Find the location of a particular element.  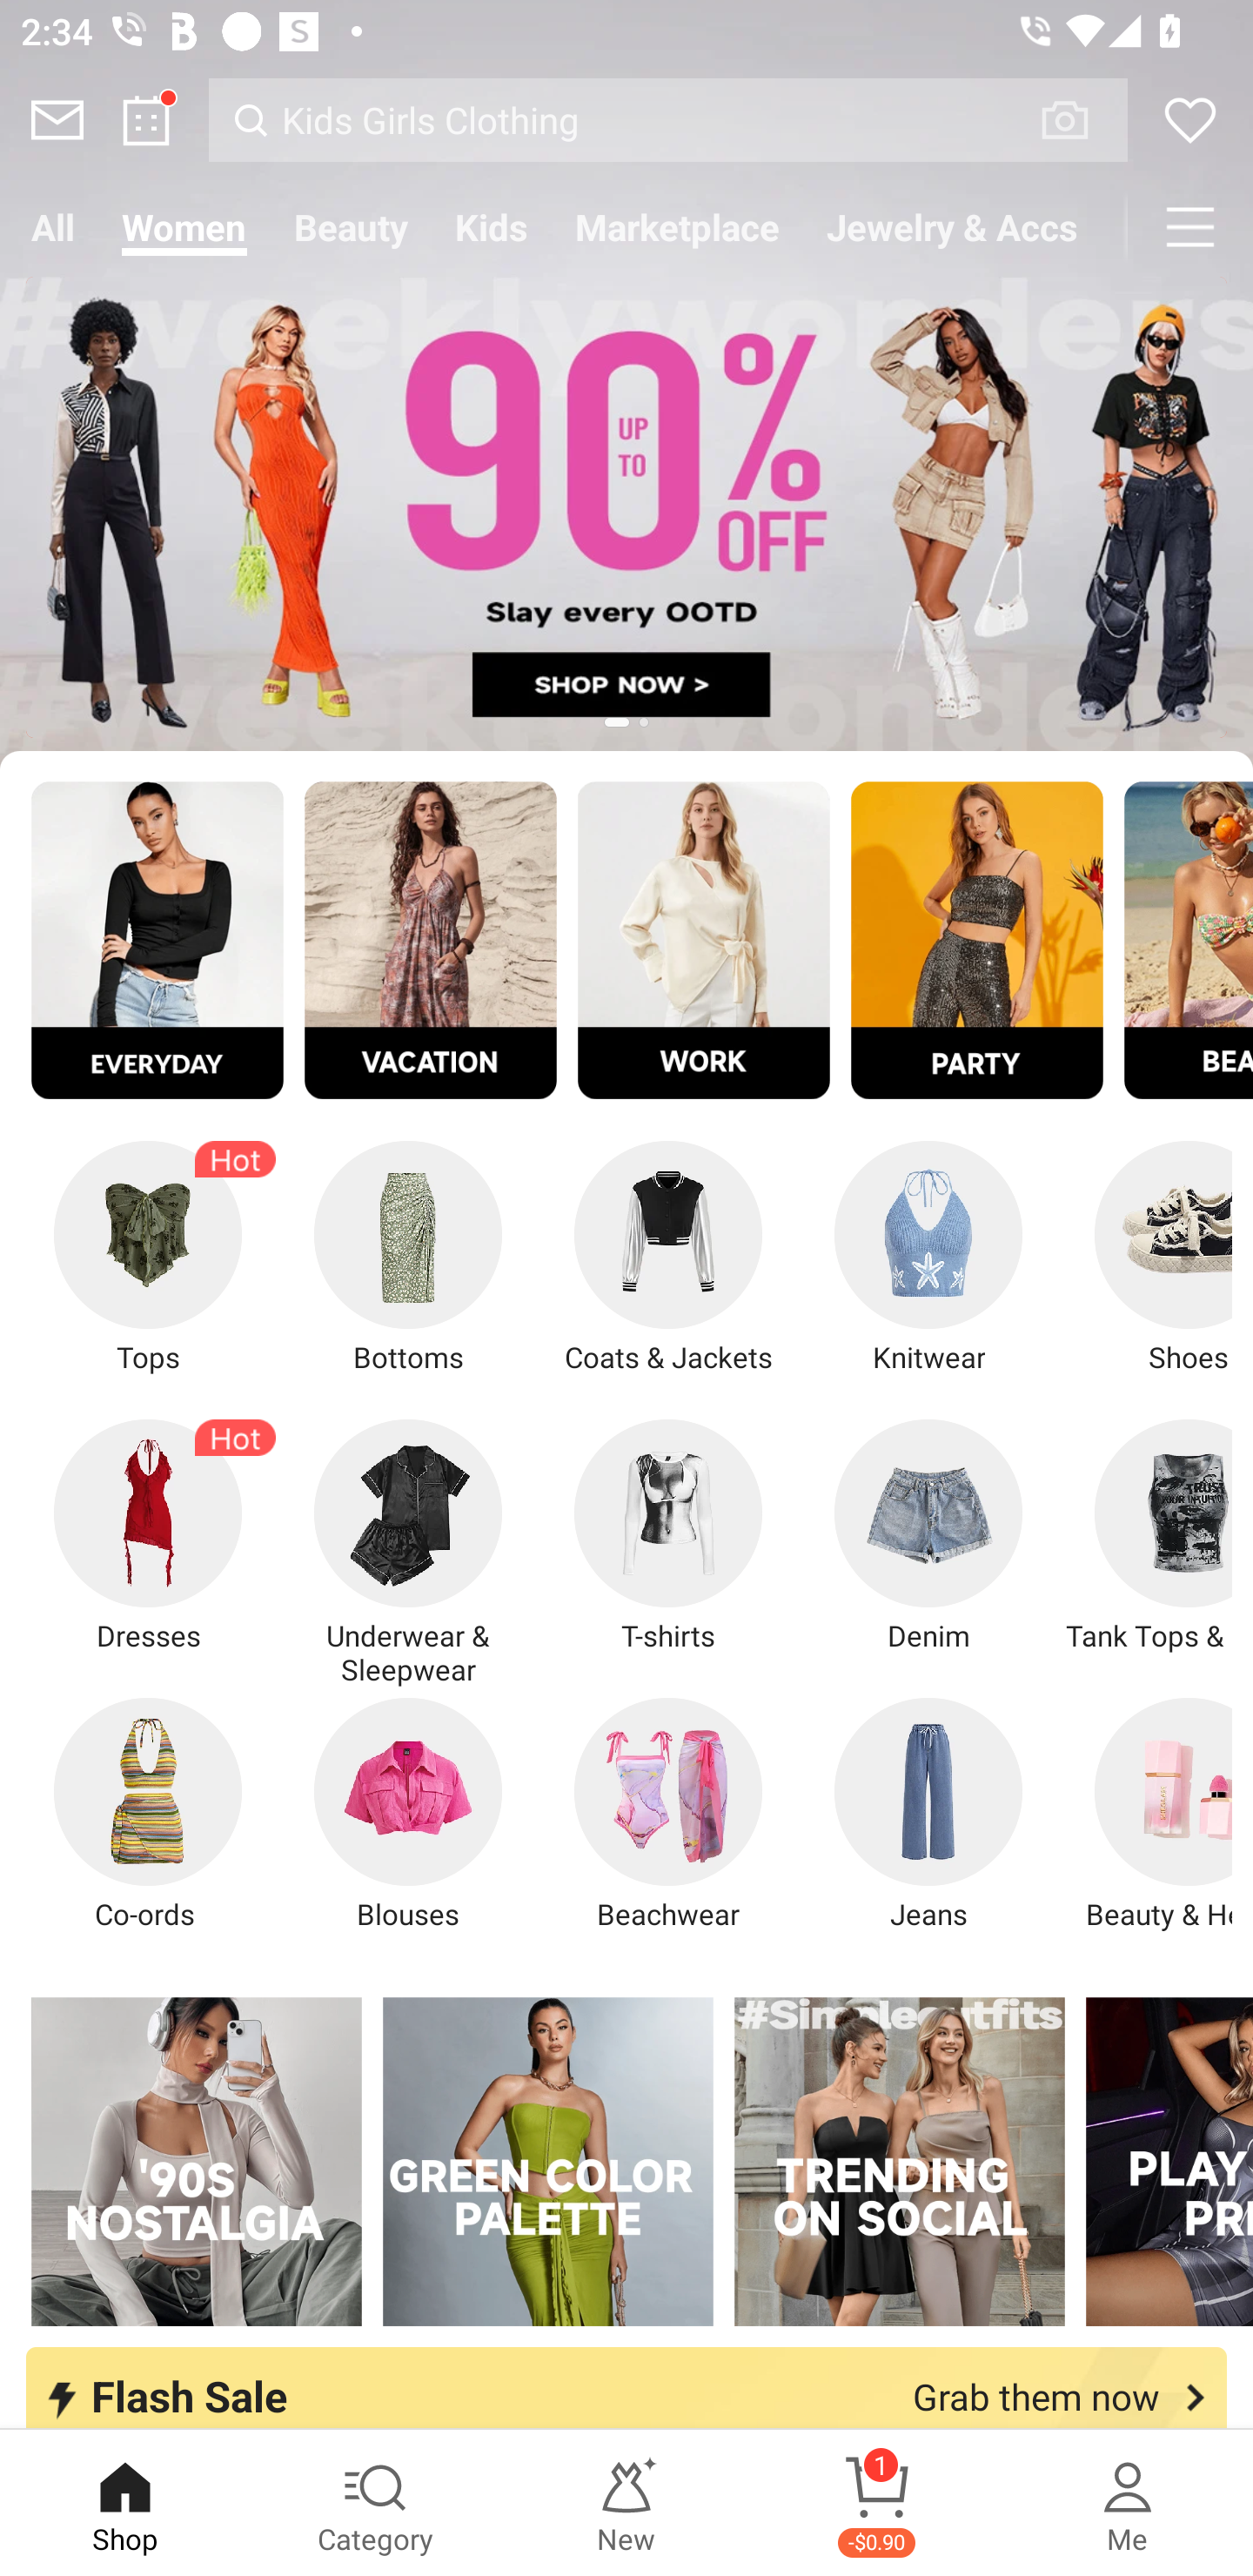

Wishlist is located at coordinates (1190, 120).